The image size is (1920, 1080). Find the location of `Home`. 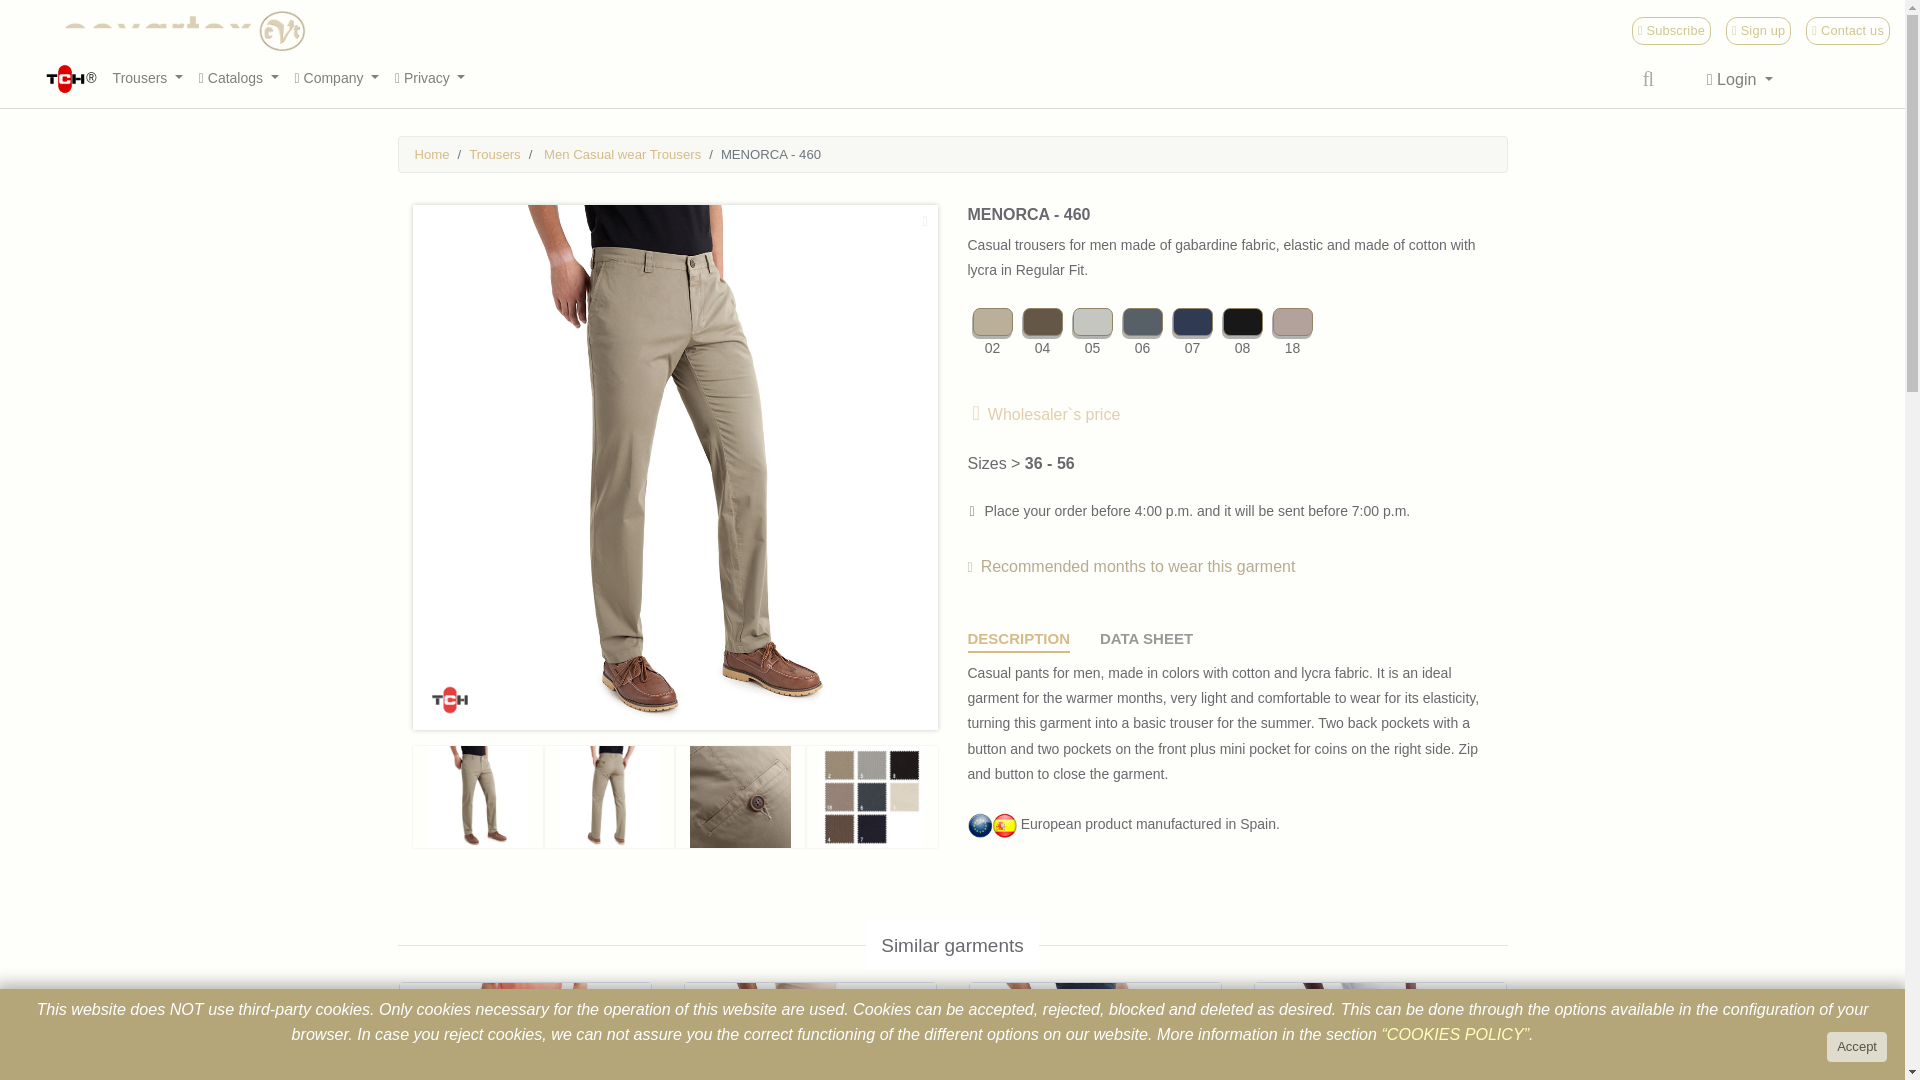

Home is located at coordinates (432, 154).